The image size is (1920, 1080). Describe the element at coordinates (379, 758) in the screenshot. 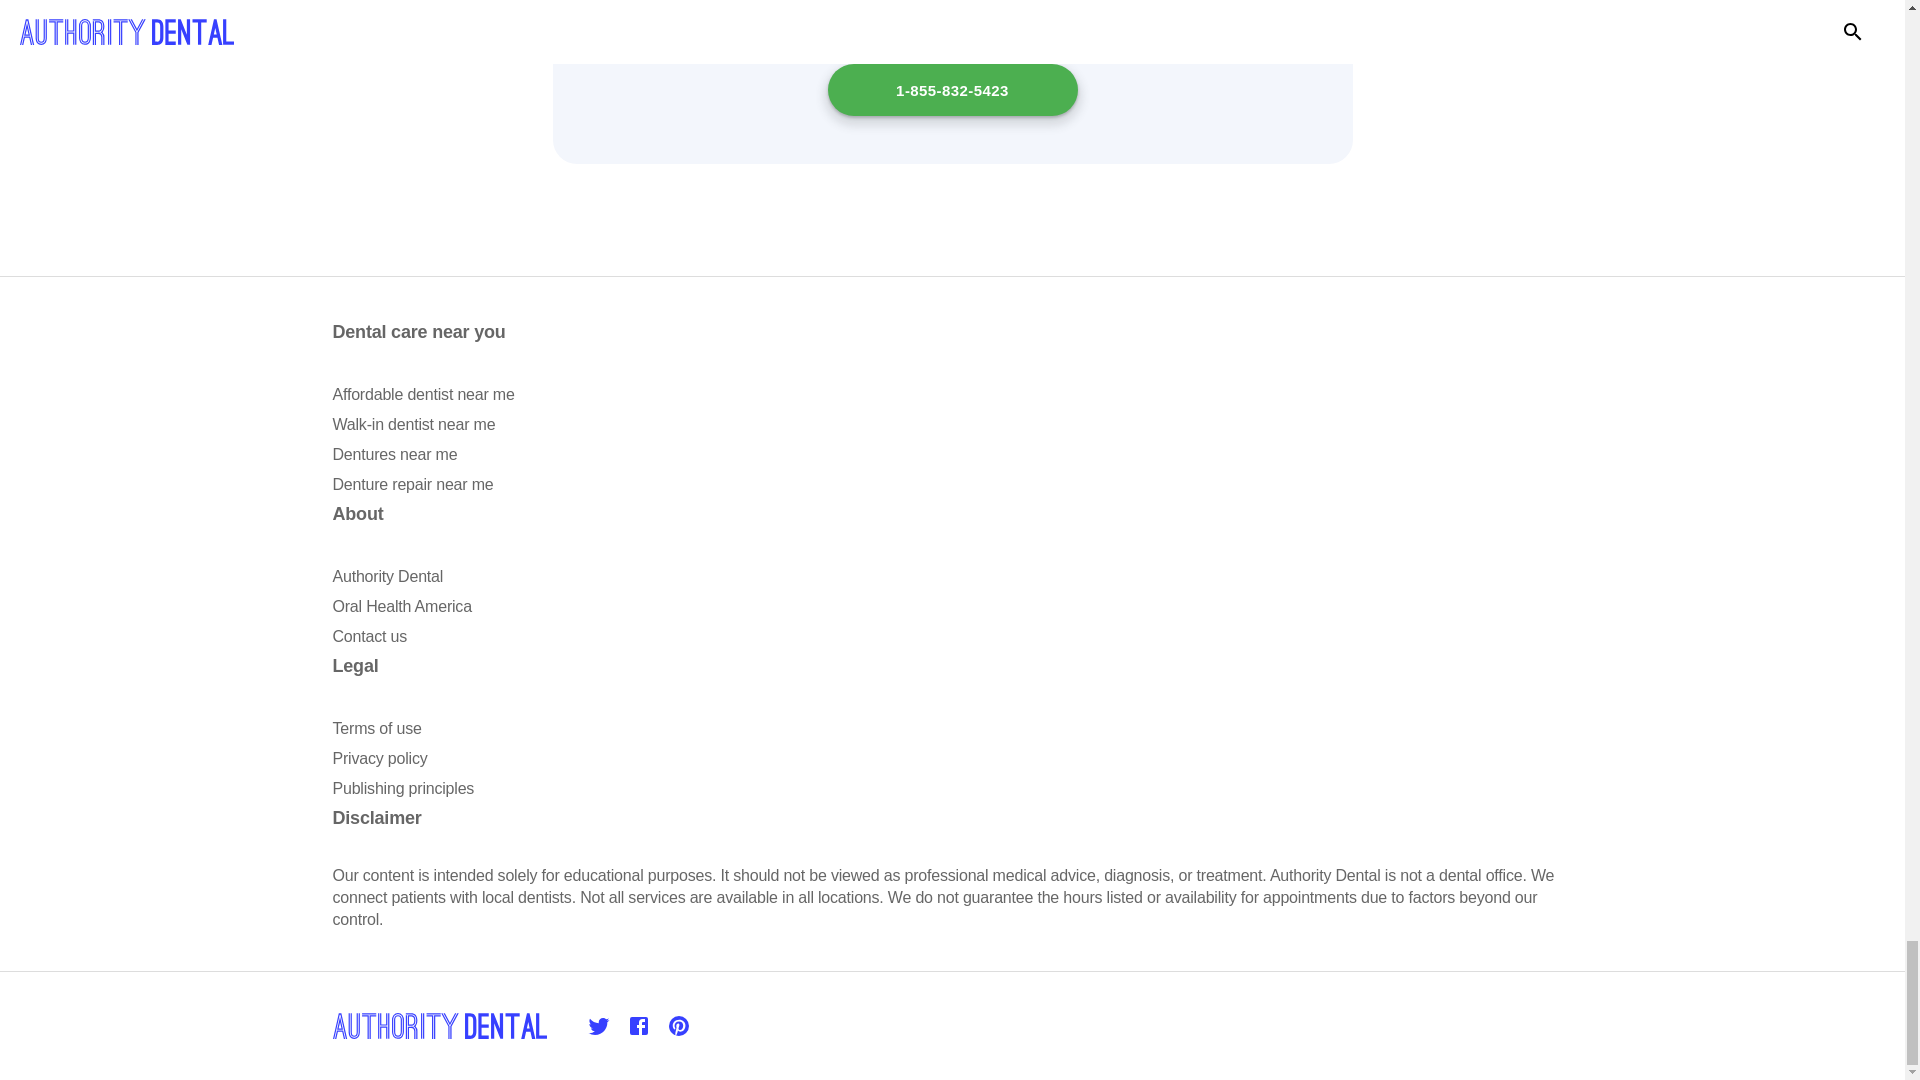

I see `Privacy policy` at that location.